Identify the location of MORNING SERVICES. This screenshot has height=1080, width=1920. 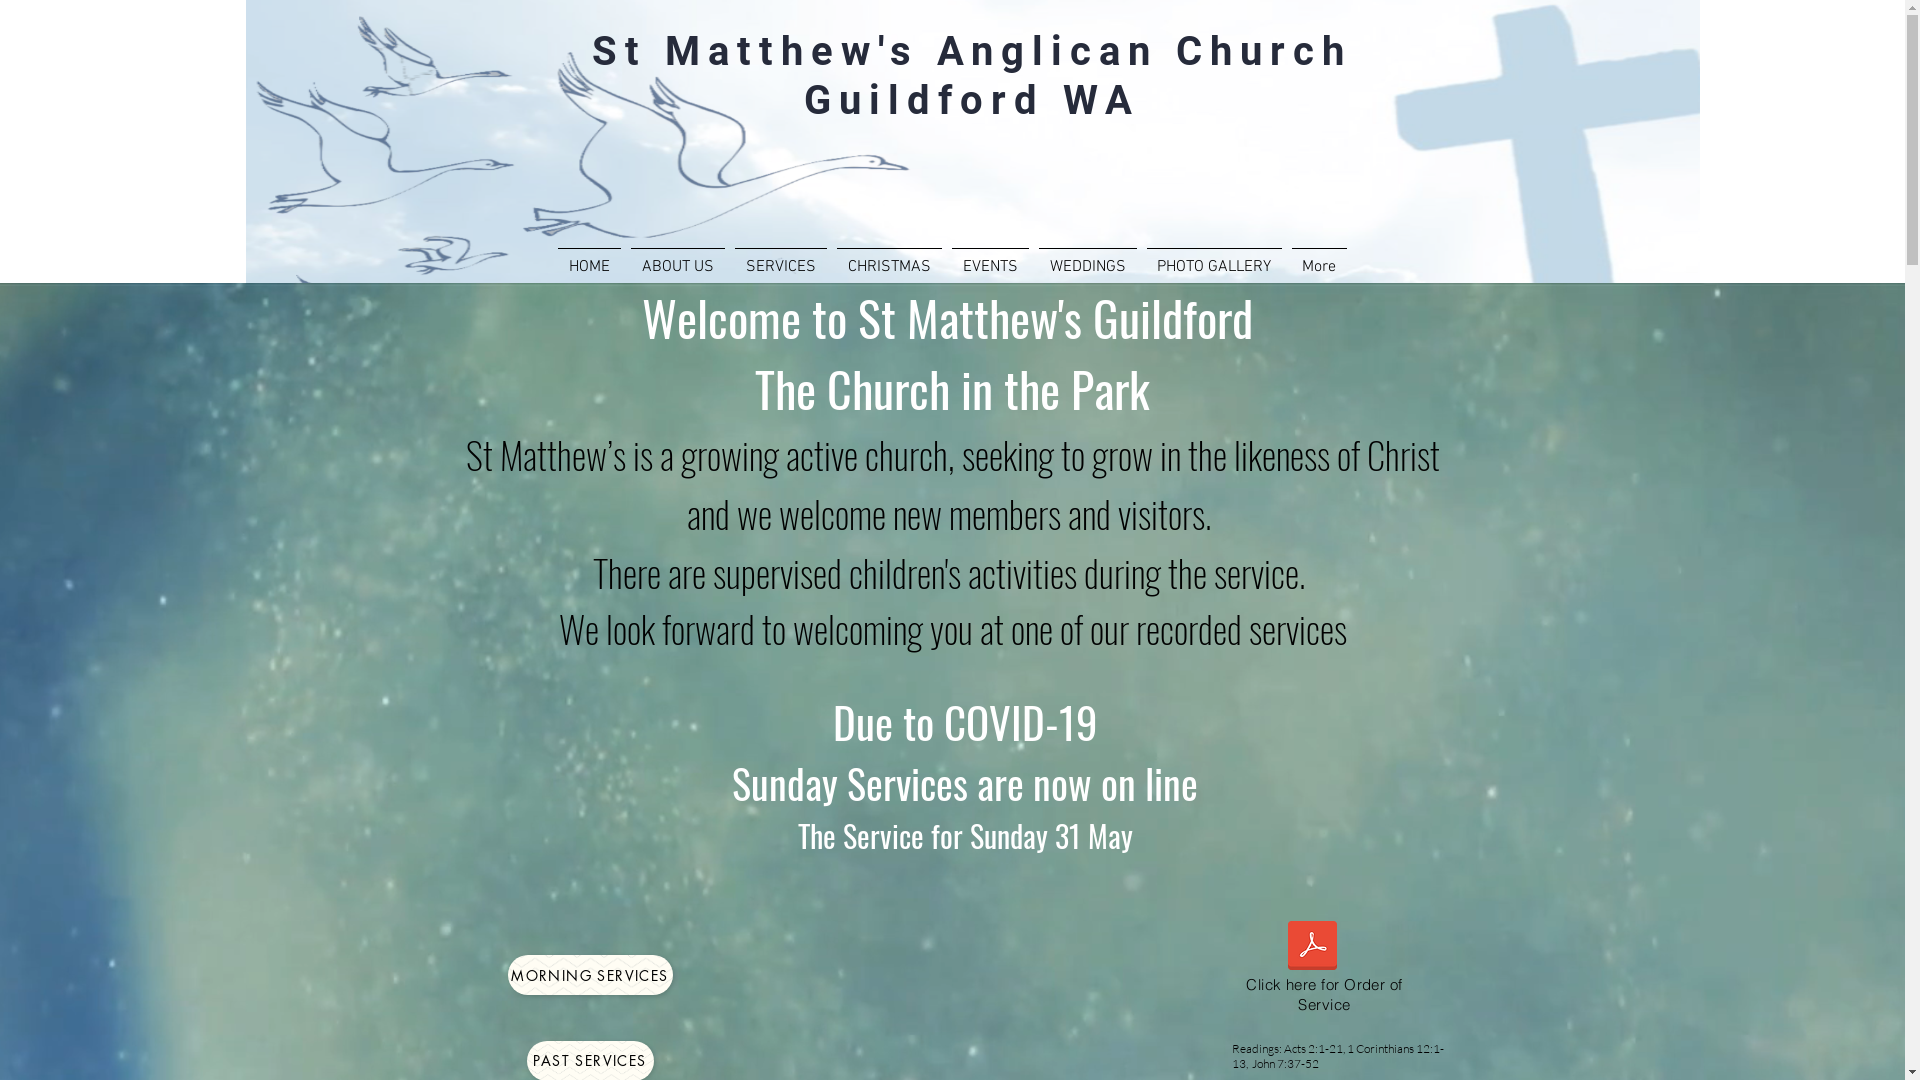
(590, 975).